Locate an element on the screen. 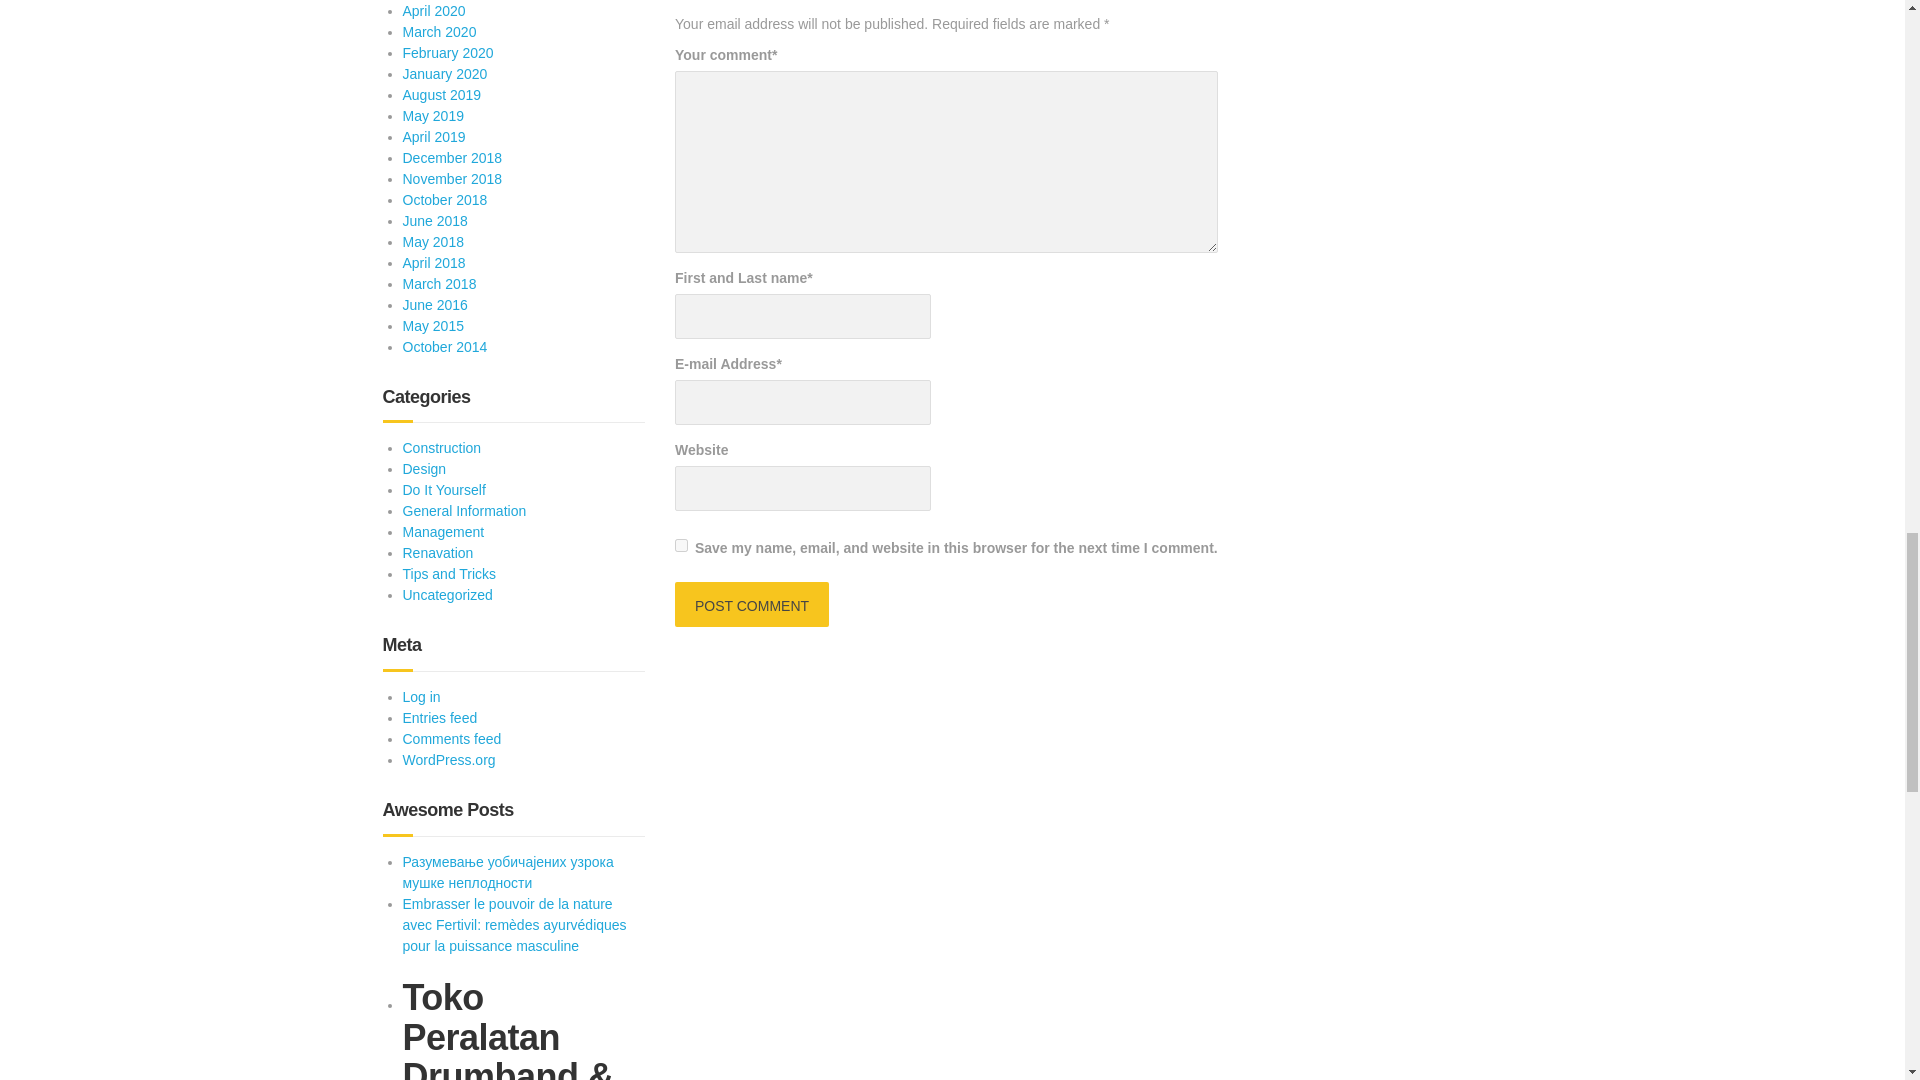  yes is located at coordinates (681, 544).